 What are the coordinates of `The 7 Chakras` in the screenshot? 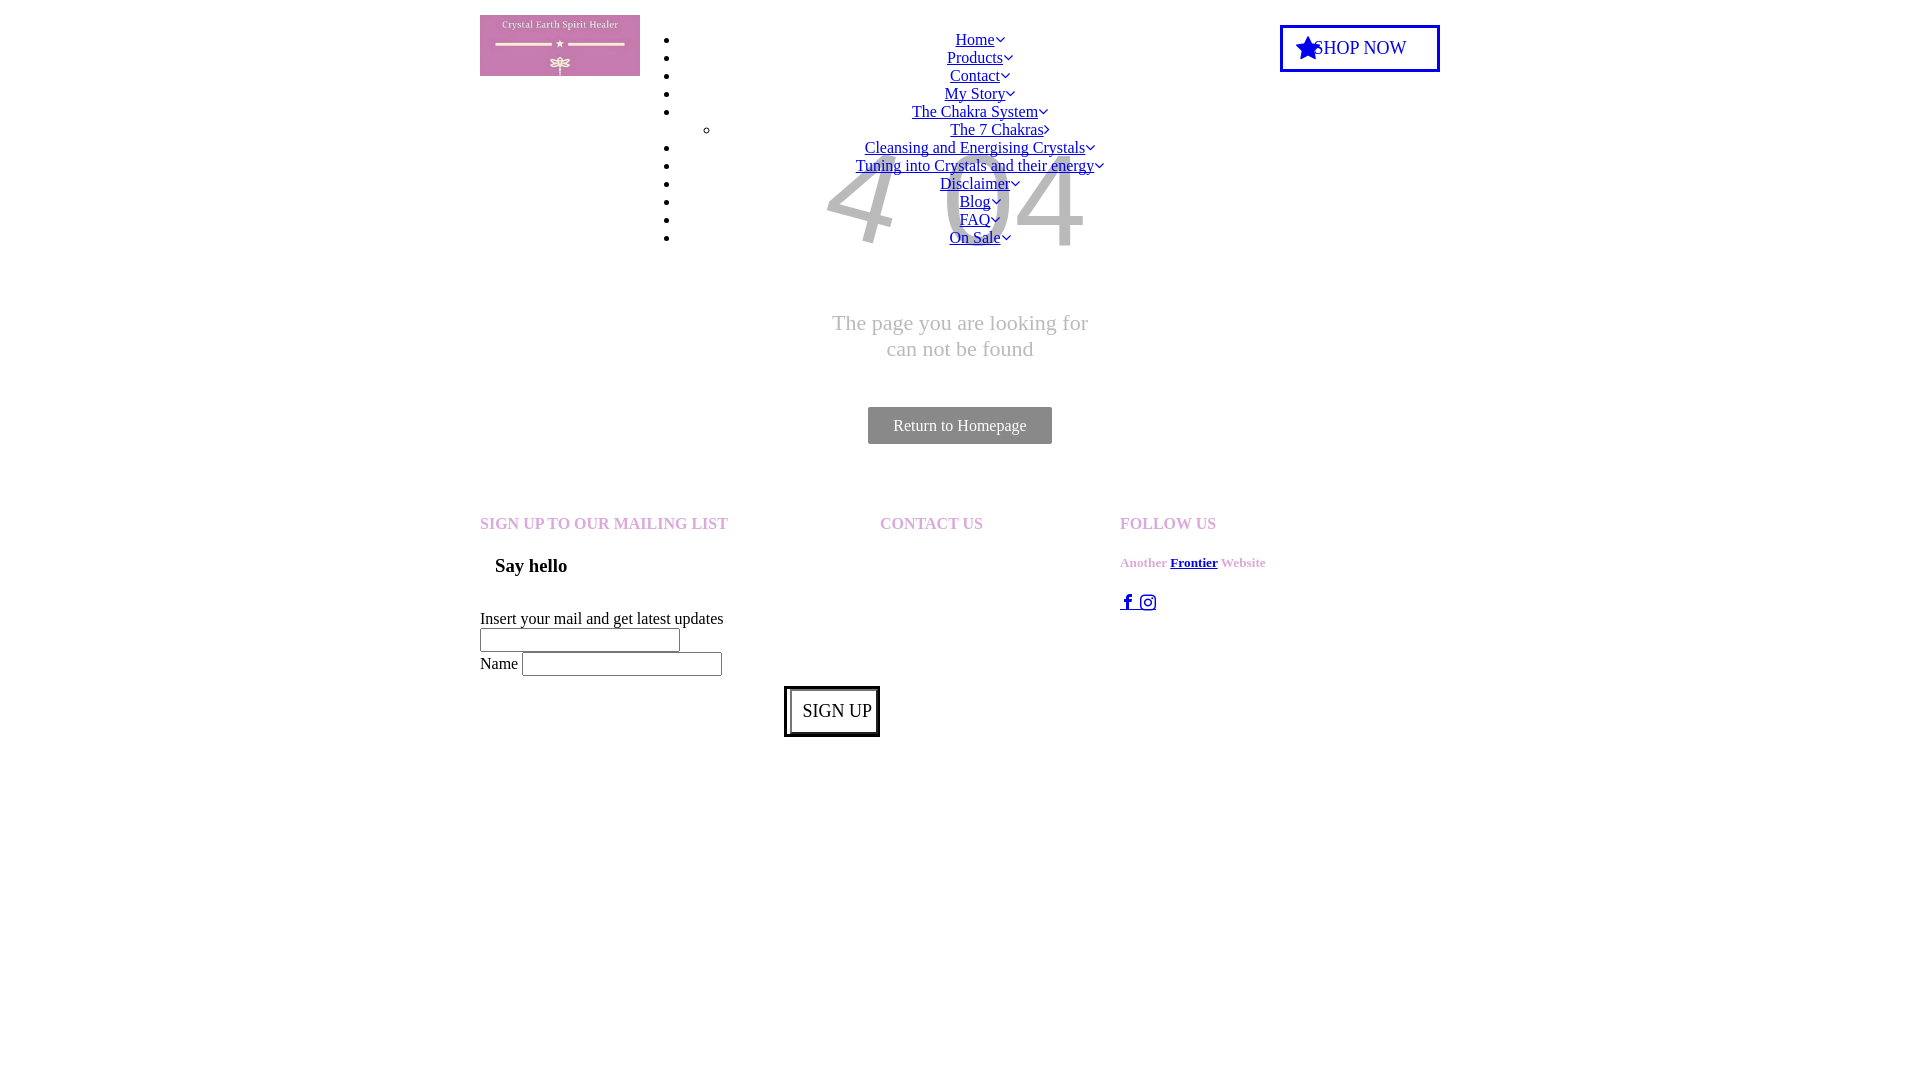 It's located at (1000, 130).